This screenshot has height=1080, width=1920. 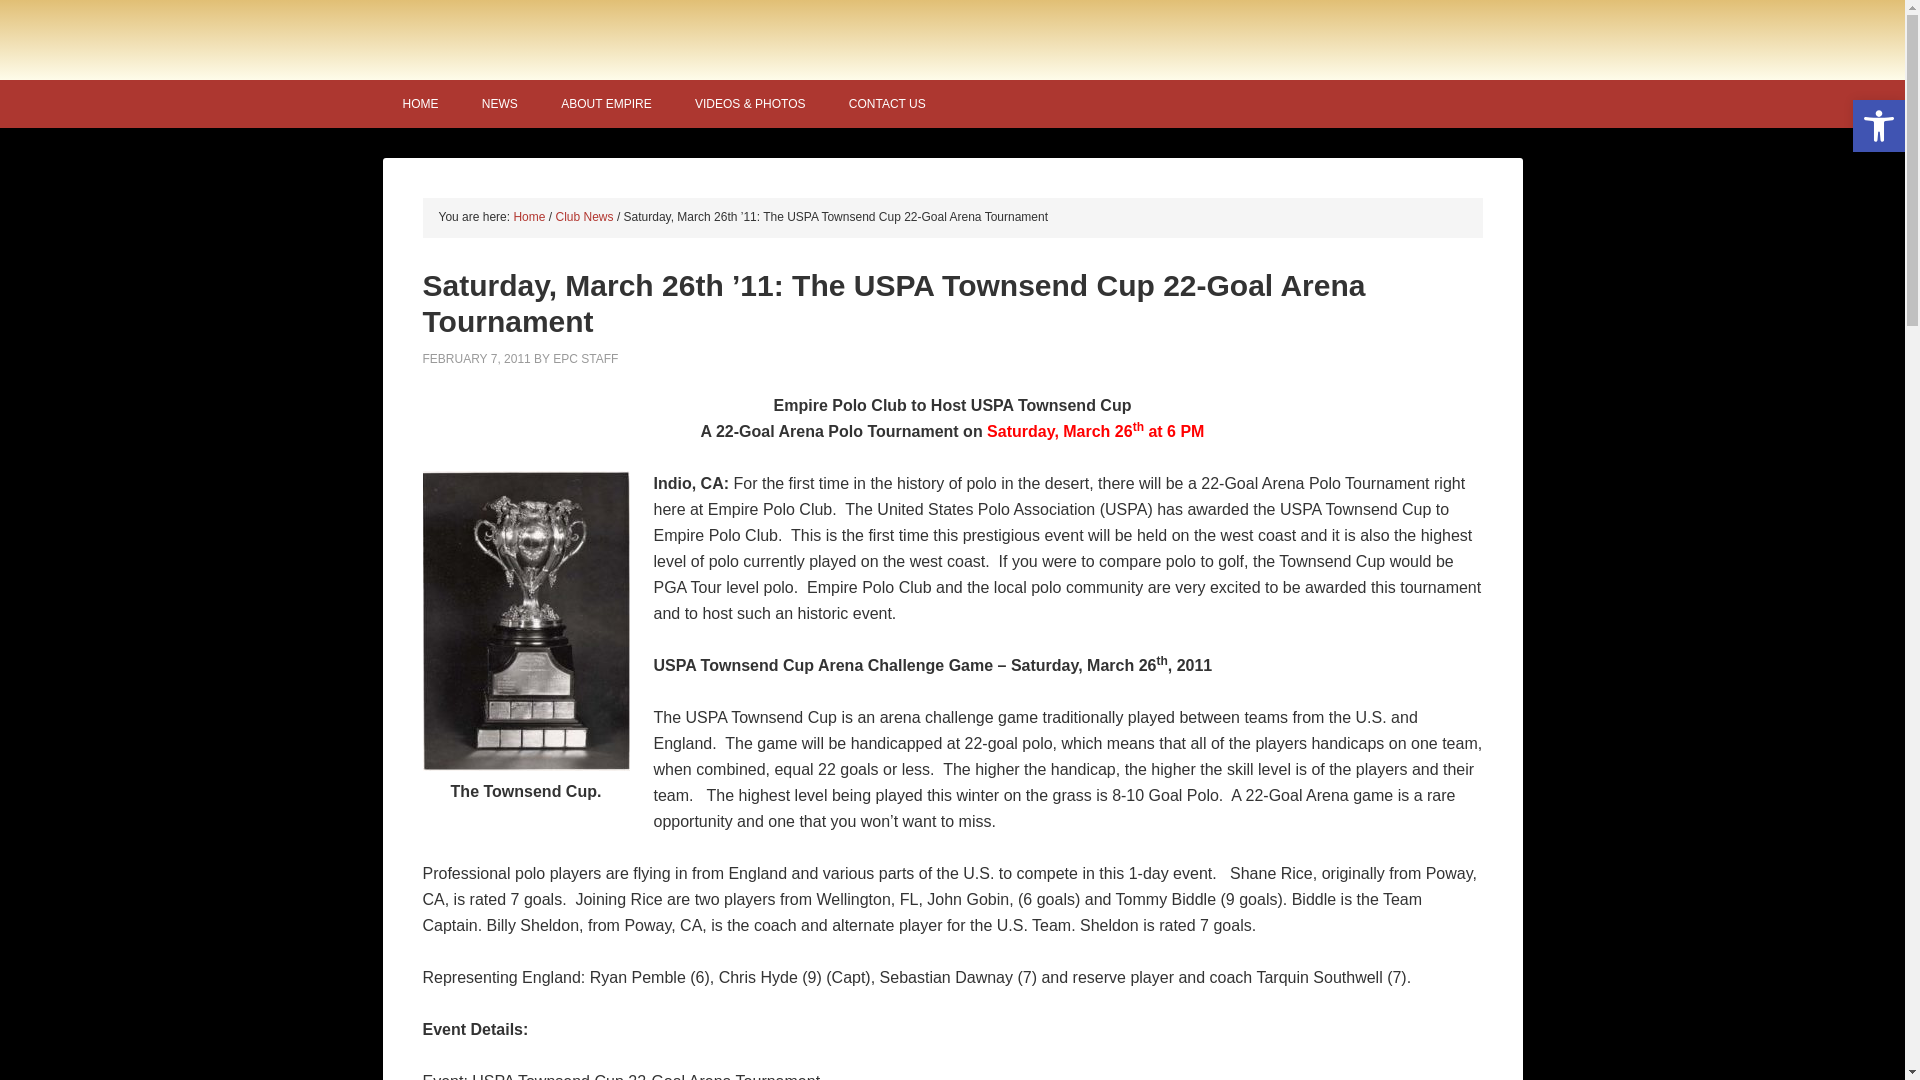 I want to click on Club News, so click(x=585, y=216).